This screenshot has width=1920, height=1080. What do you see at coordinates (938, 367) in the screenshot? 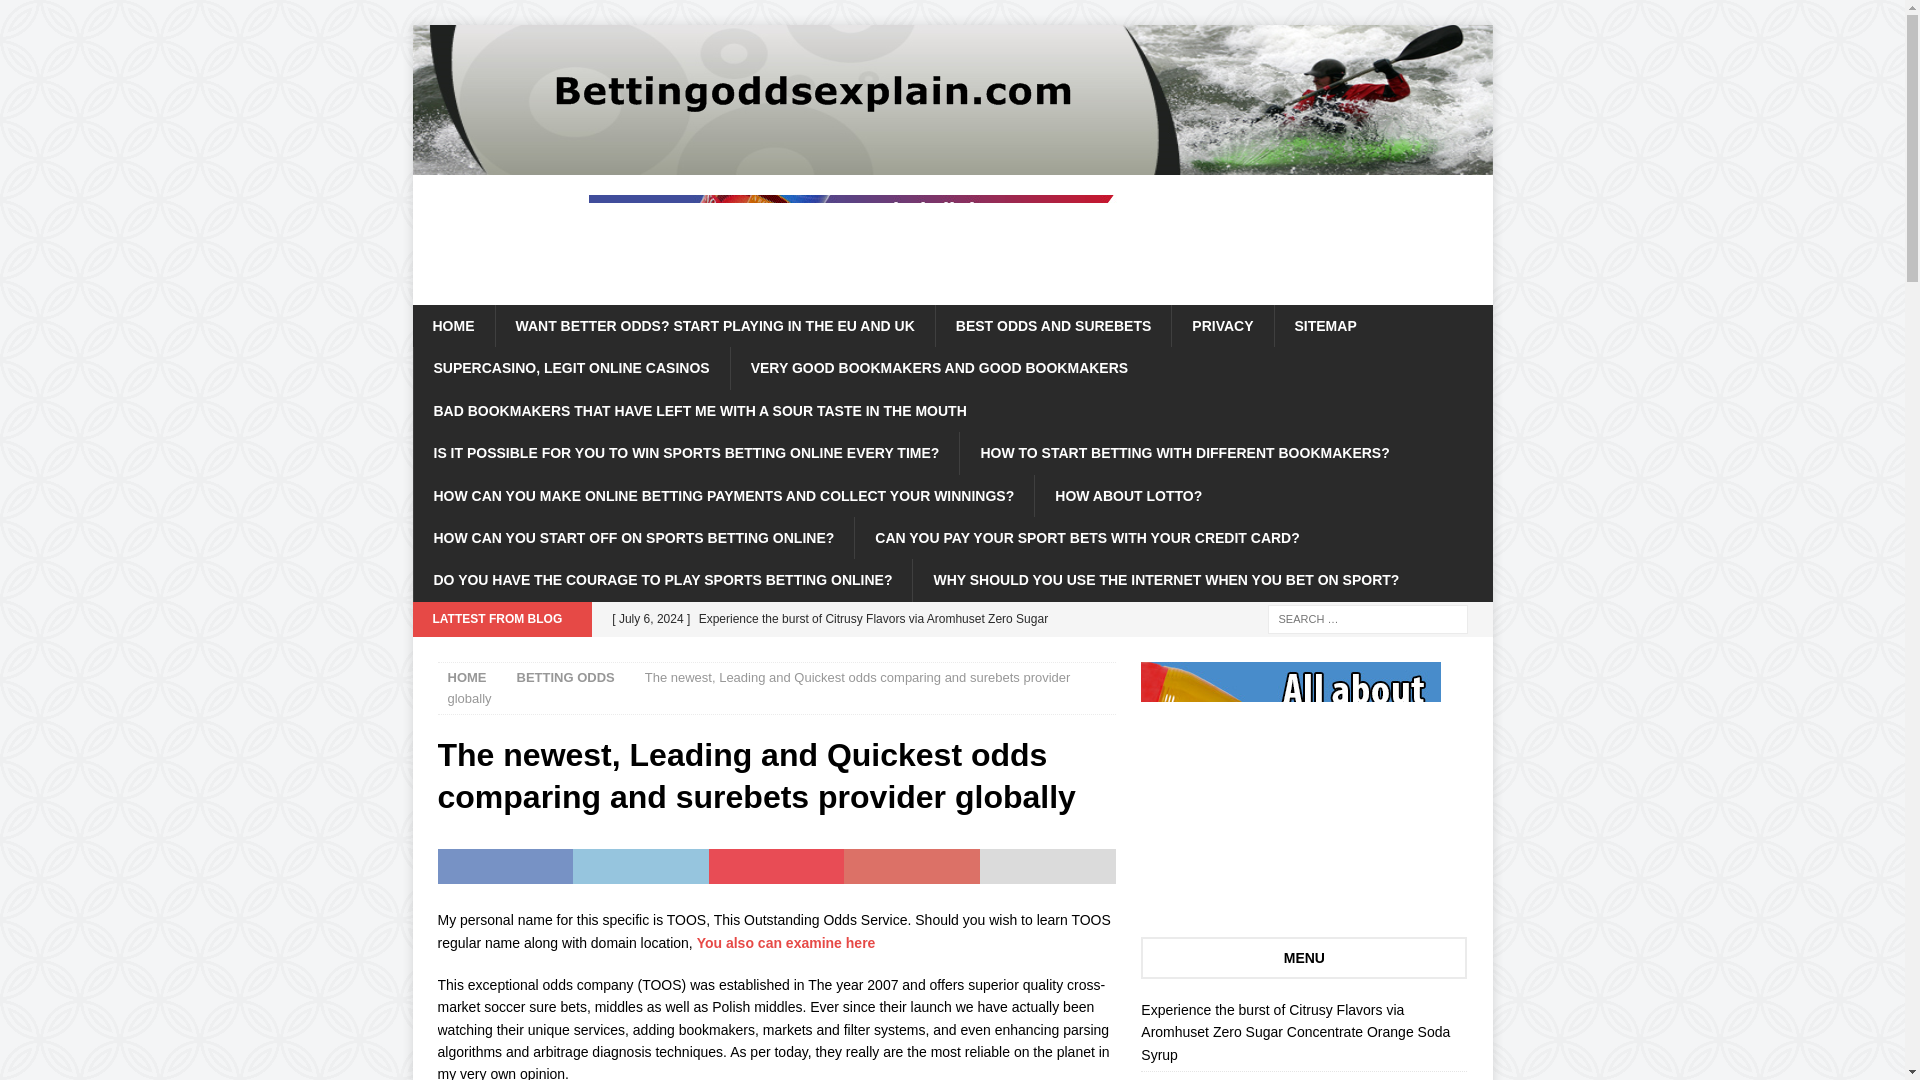
I see `VERY GOOD BOOKMAKERS AND GOOD BOOKMAKERS` at bounding box center [938, 367].